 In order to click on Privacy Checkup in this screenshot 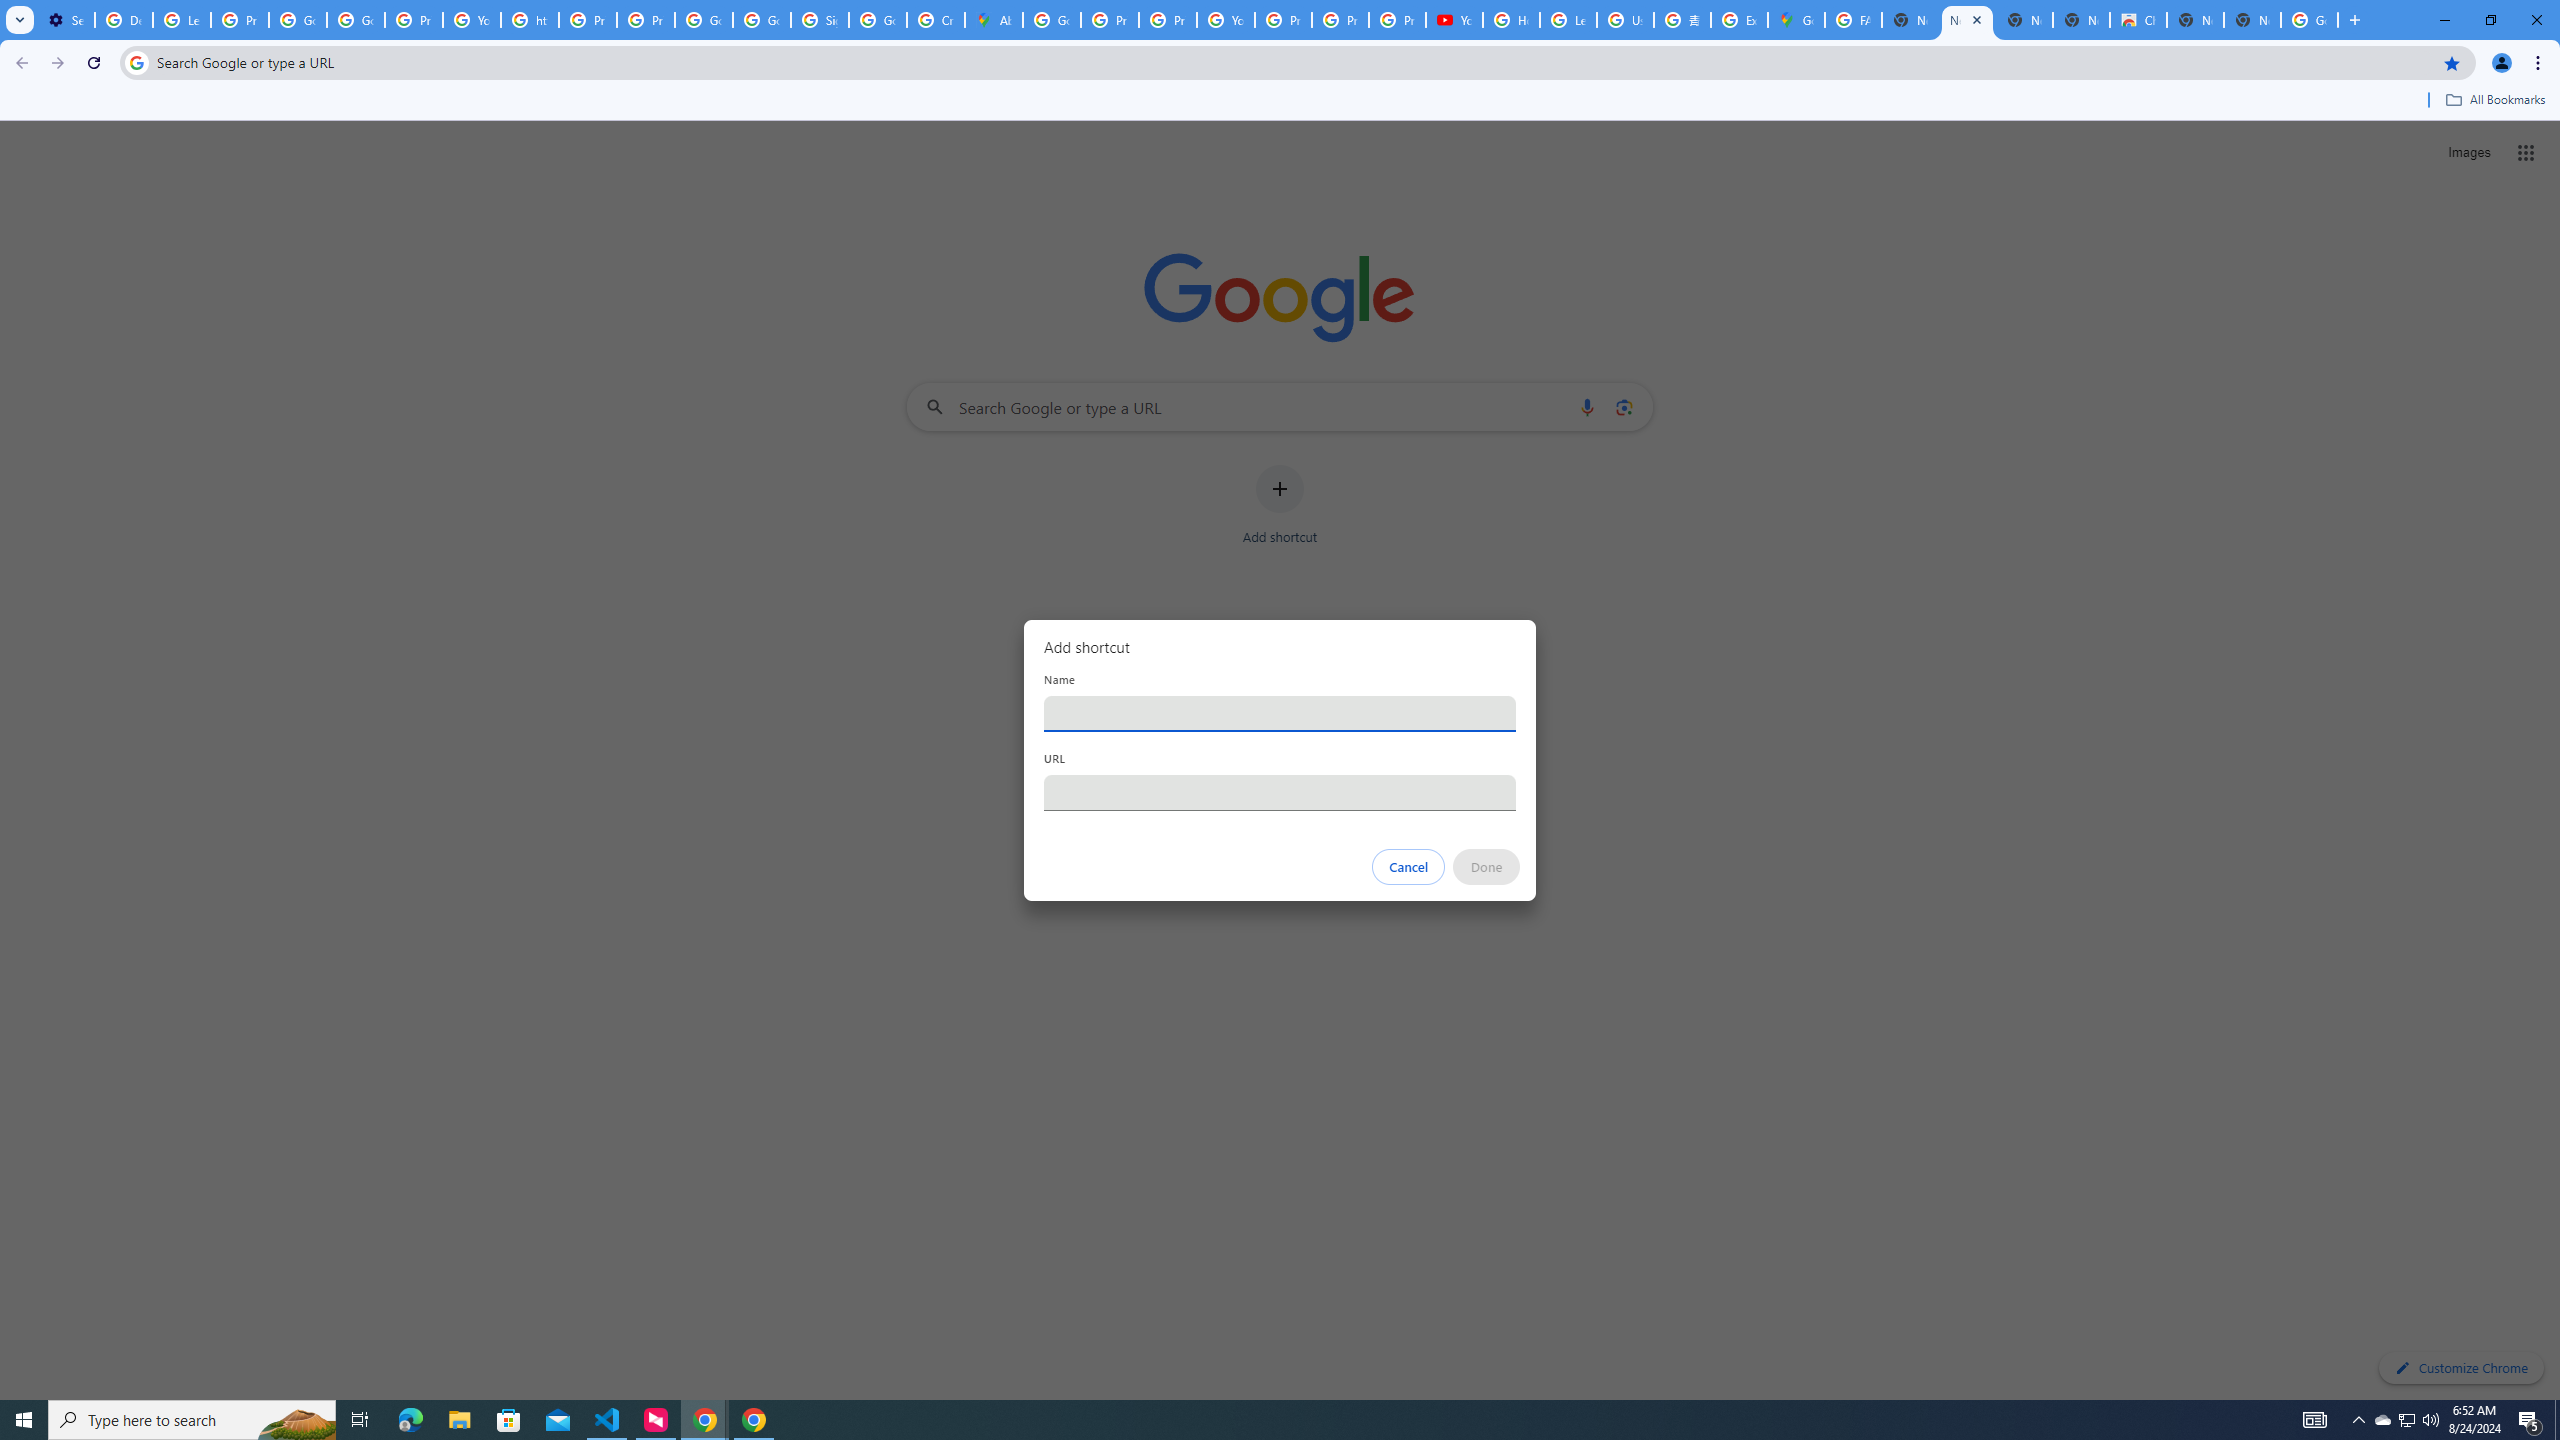, I will do `click(1340, 20)`.